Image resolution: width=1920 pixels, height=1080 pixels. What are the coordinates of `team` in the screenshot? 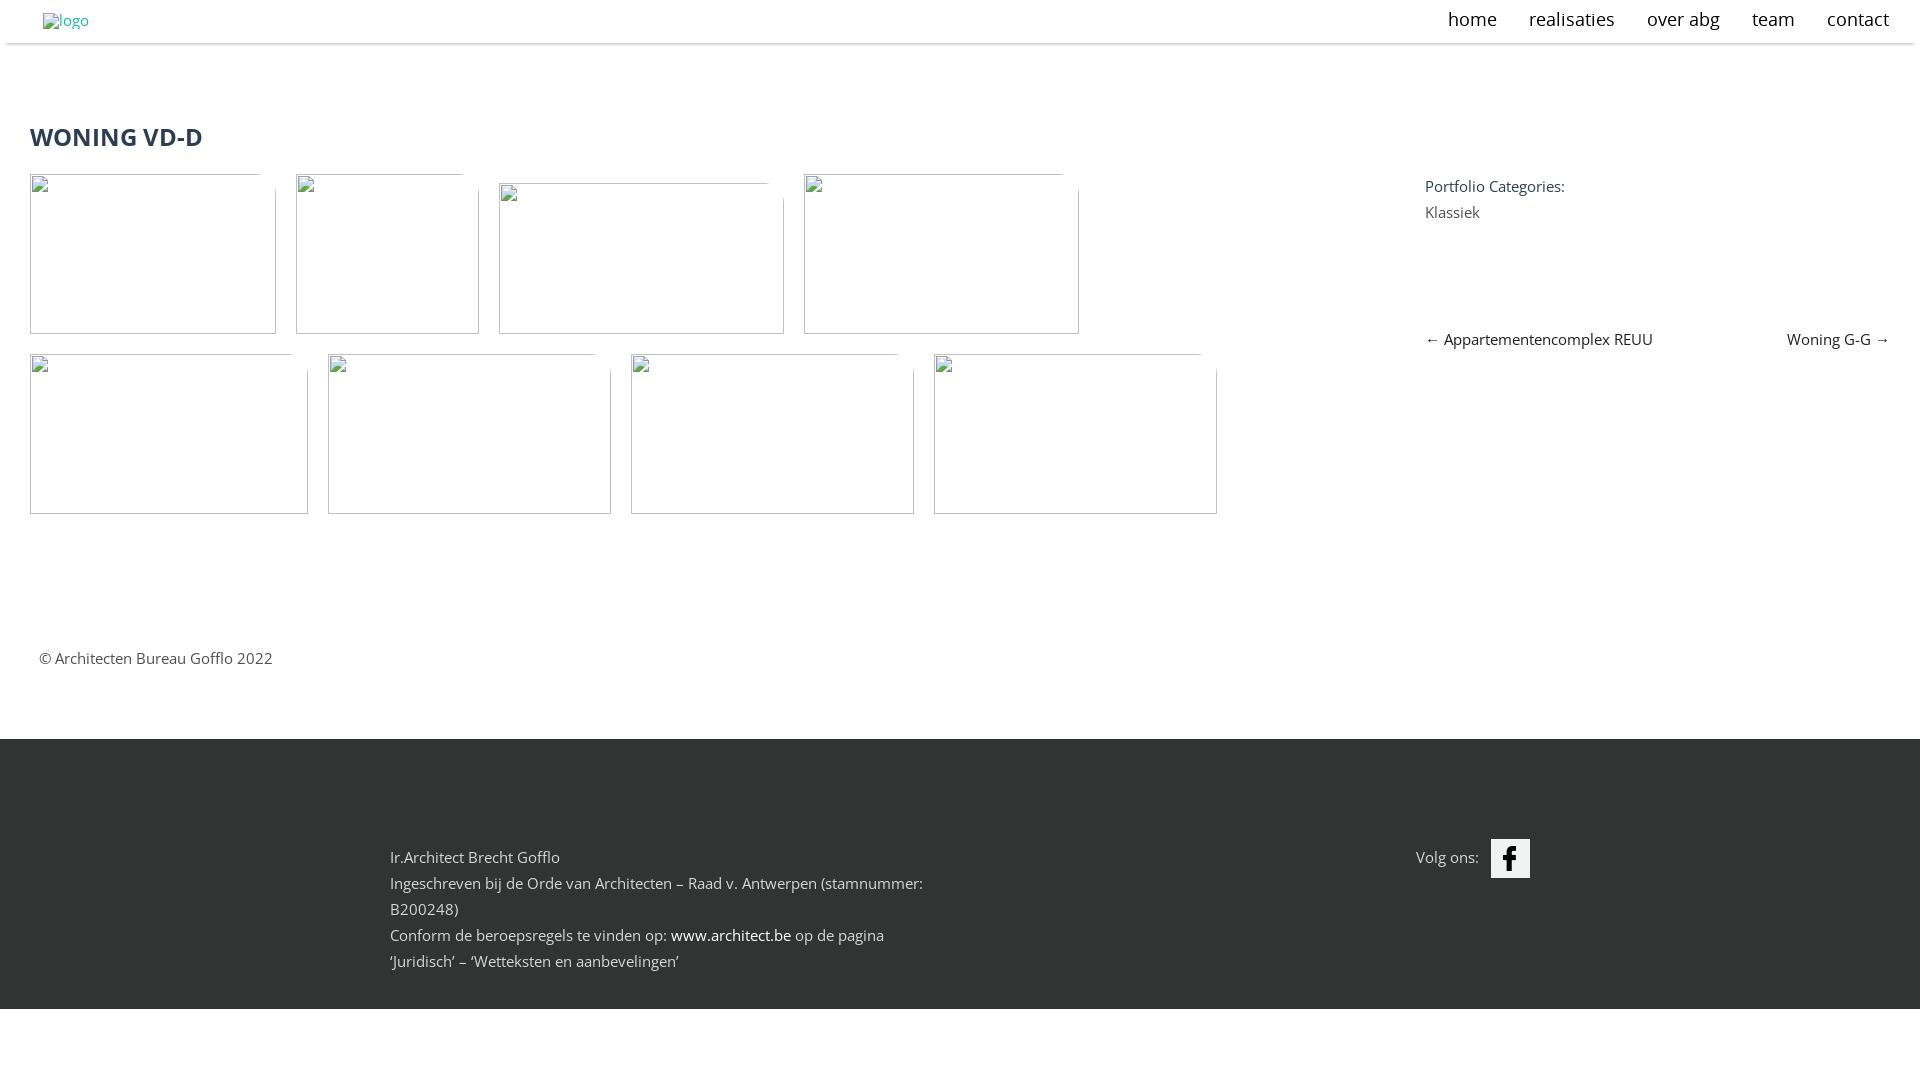 It's located at (1774, 22).